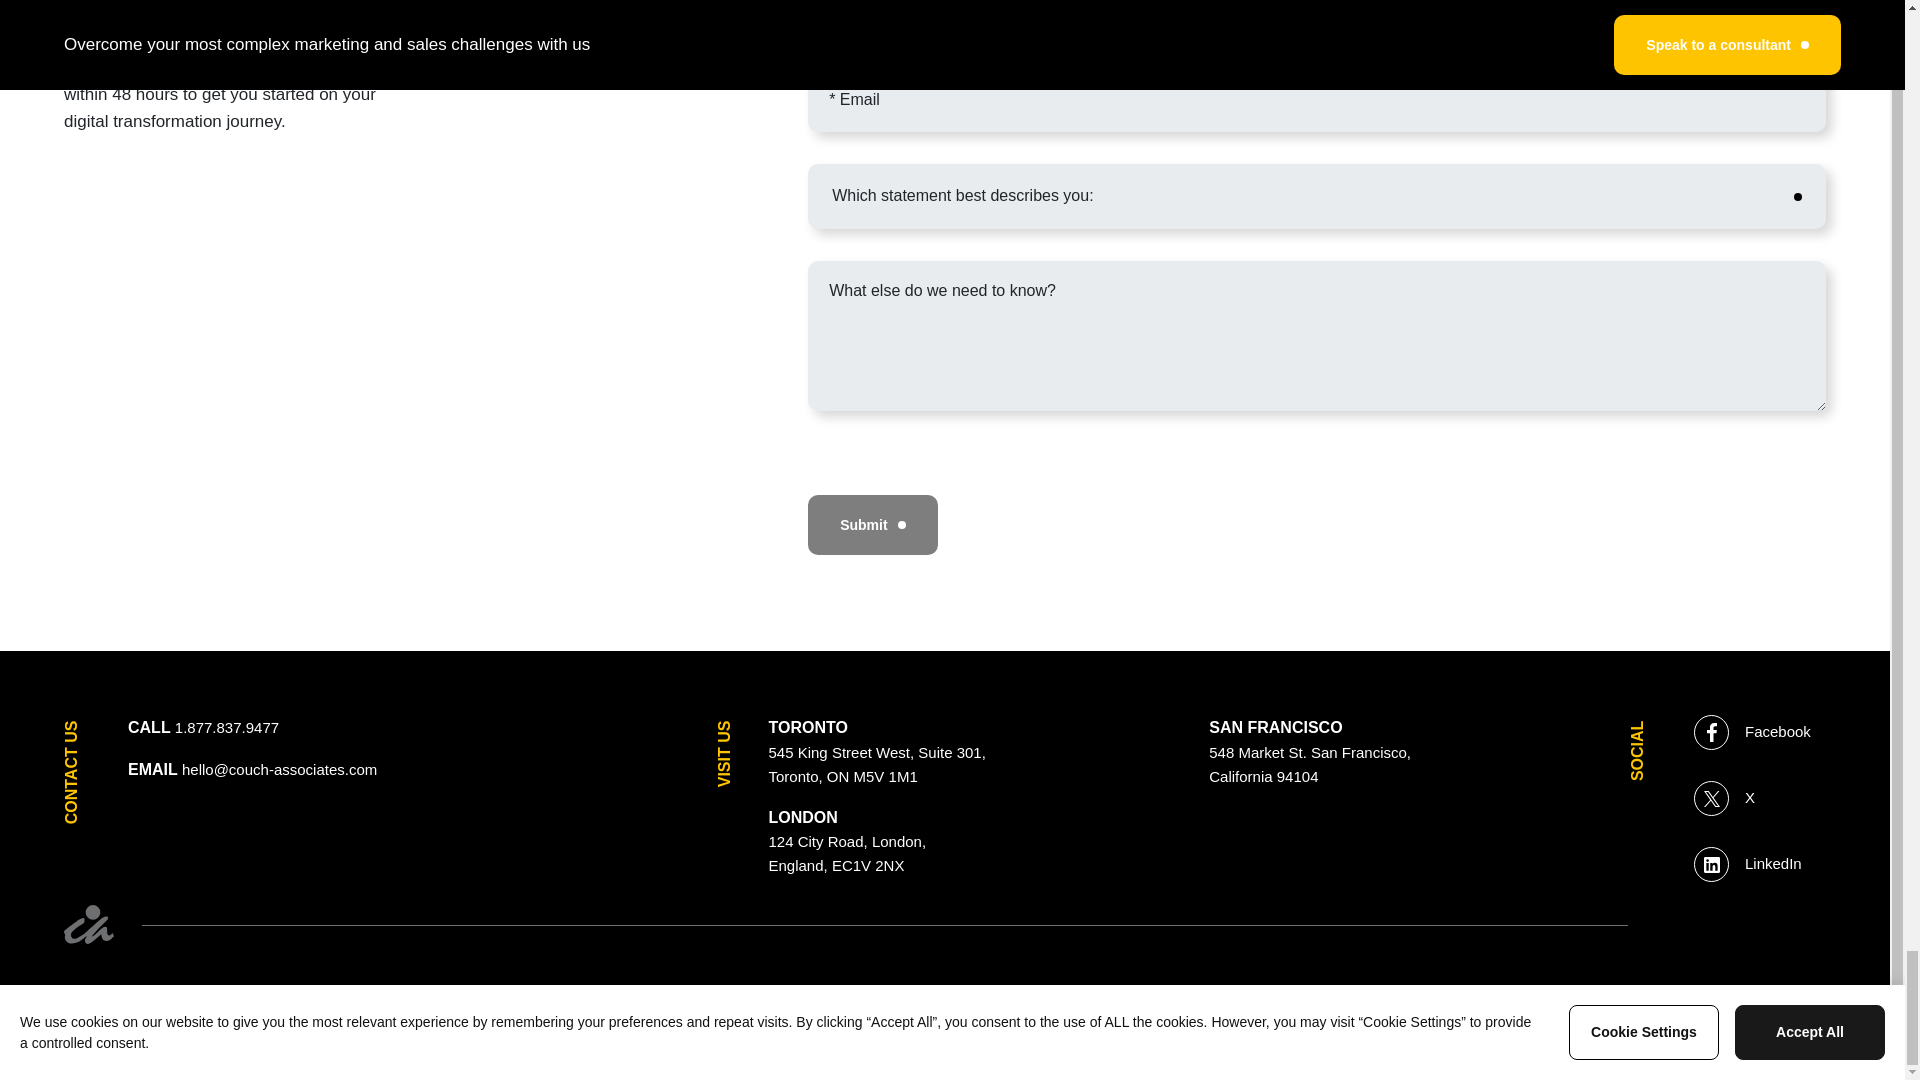 This screenshot has width=1920, height=1080. Describe the element at coordinates (876, 764) in the screenshot. I see `Previous` at that location.